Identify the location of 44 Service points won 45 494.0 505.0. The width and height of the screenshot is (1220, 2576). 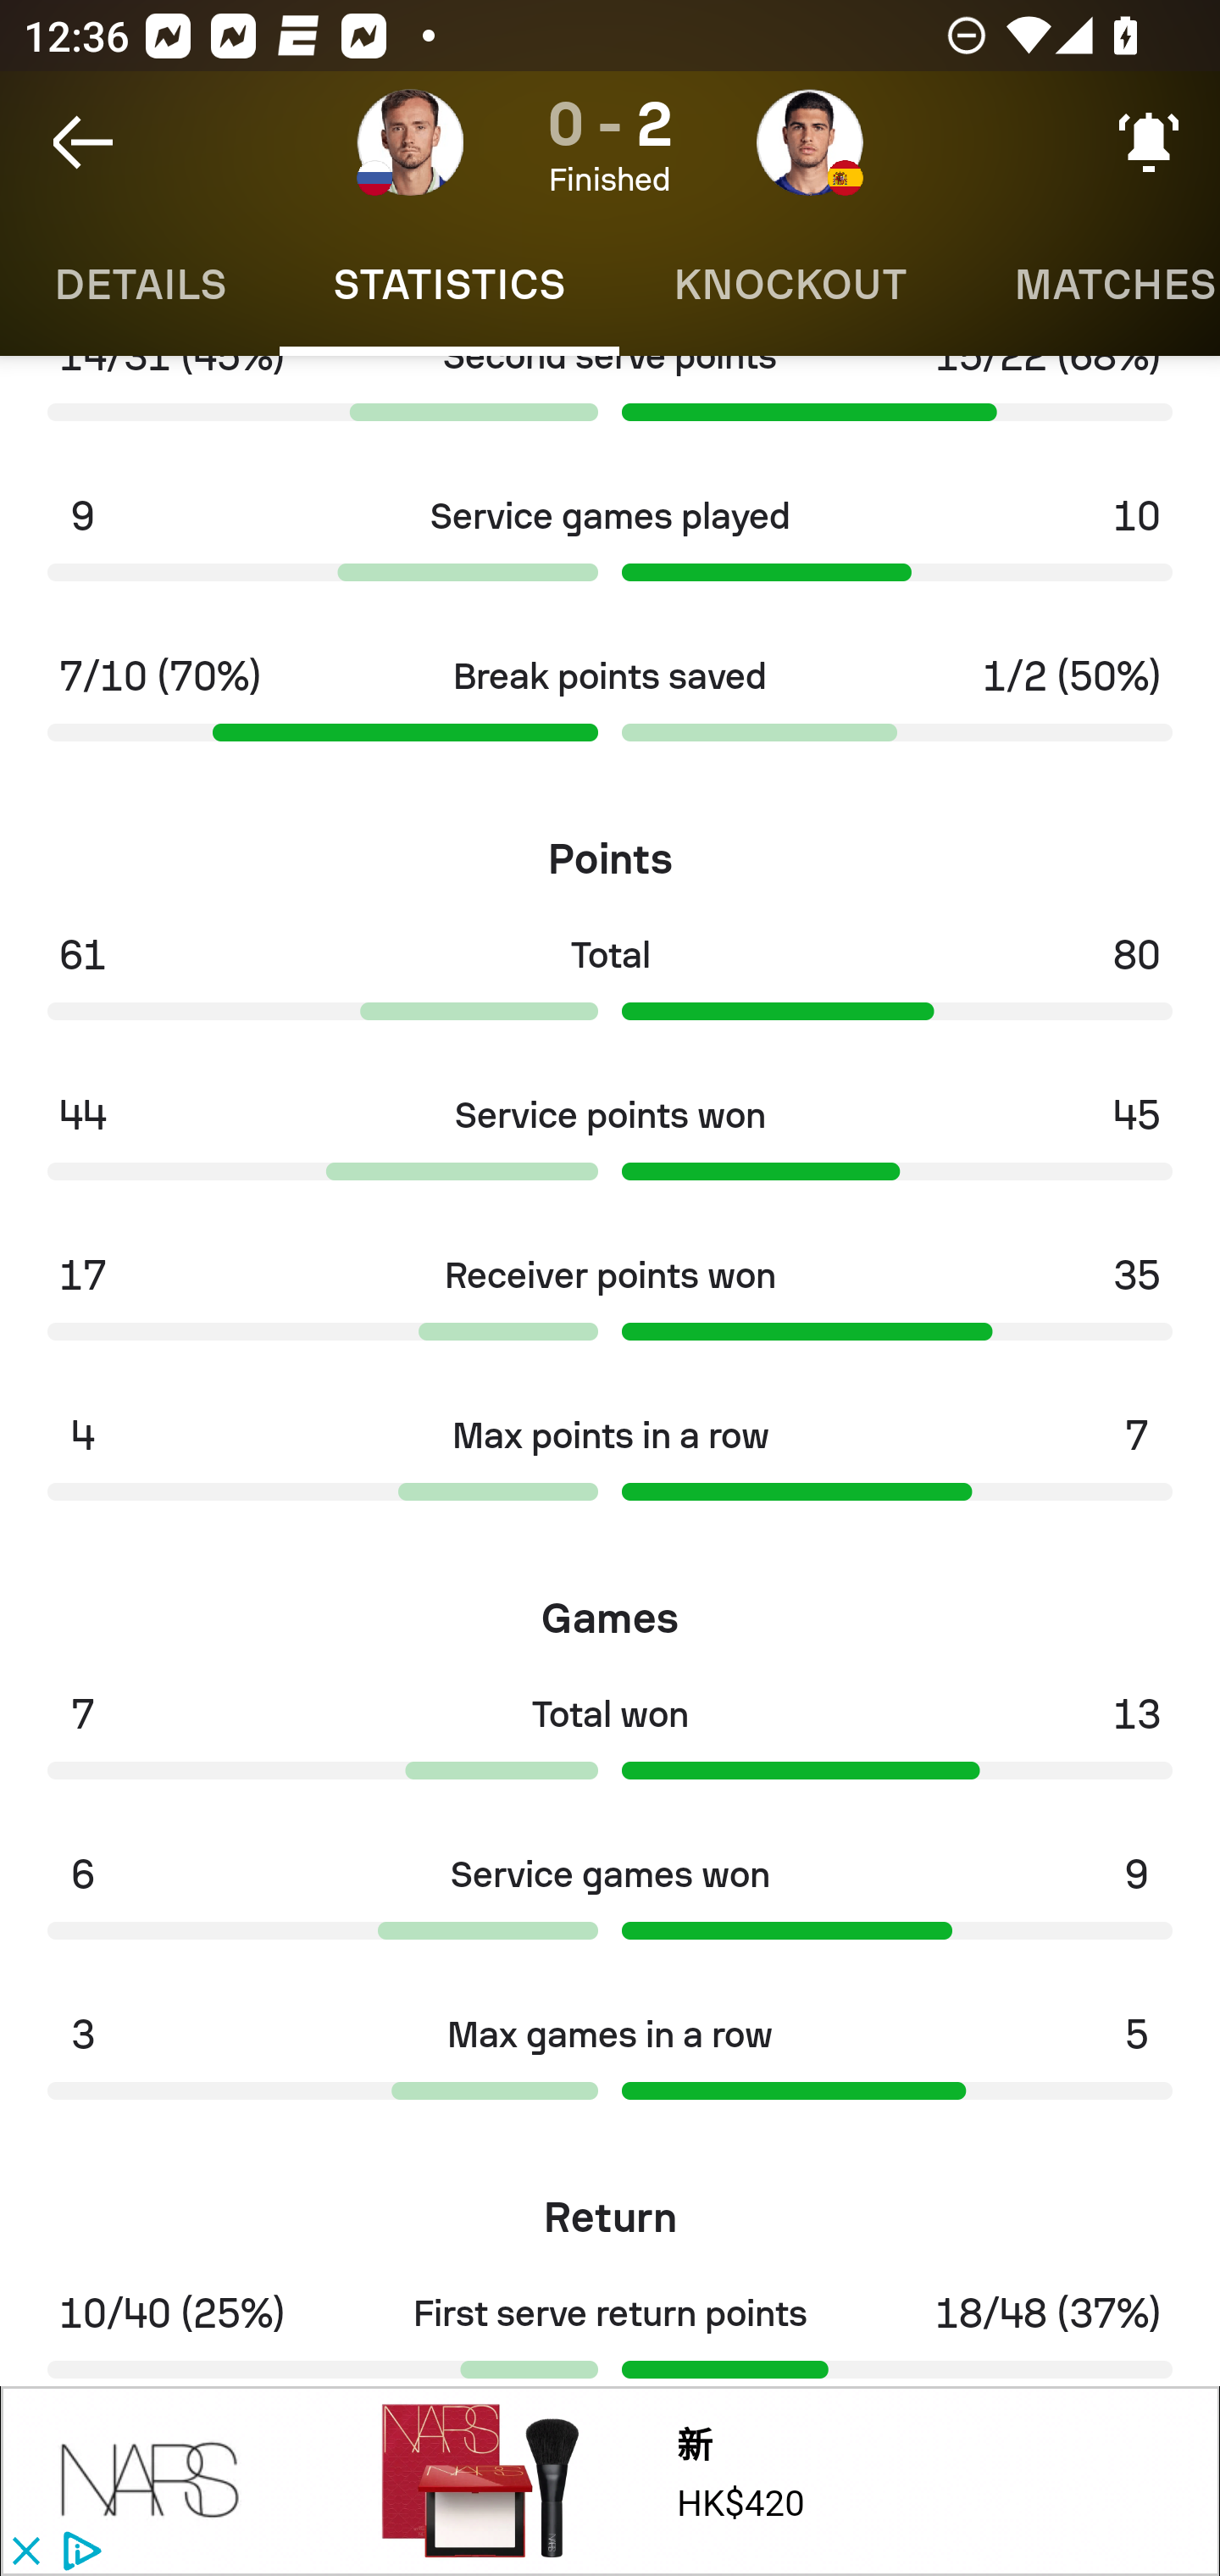
(610, 1147).